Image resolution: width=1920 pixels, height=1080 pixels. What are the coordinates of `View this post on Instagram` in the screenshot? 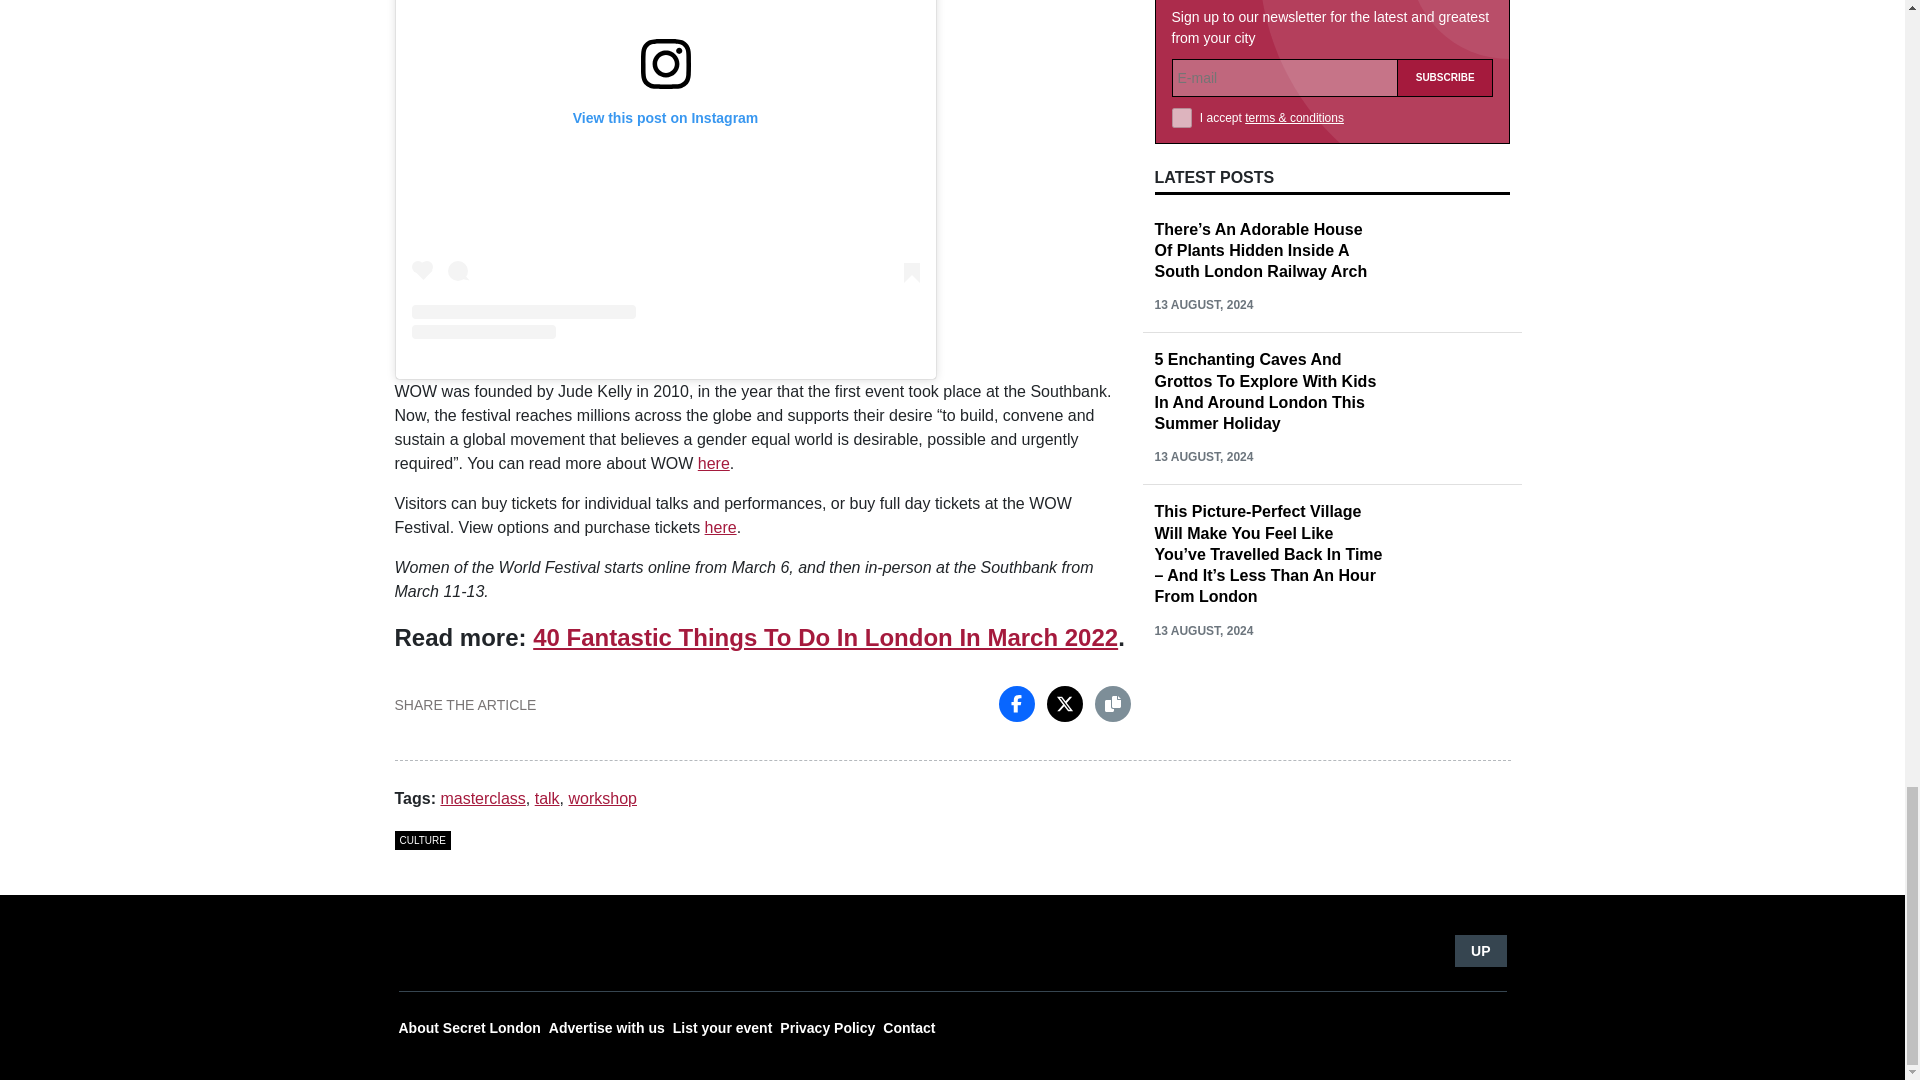 It's located at (666, 170).